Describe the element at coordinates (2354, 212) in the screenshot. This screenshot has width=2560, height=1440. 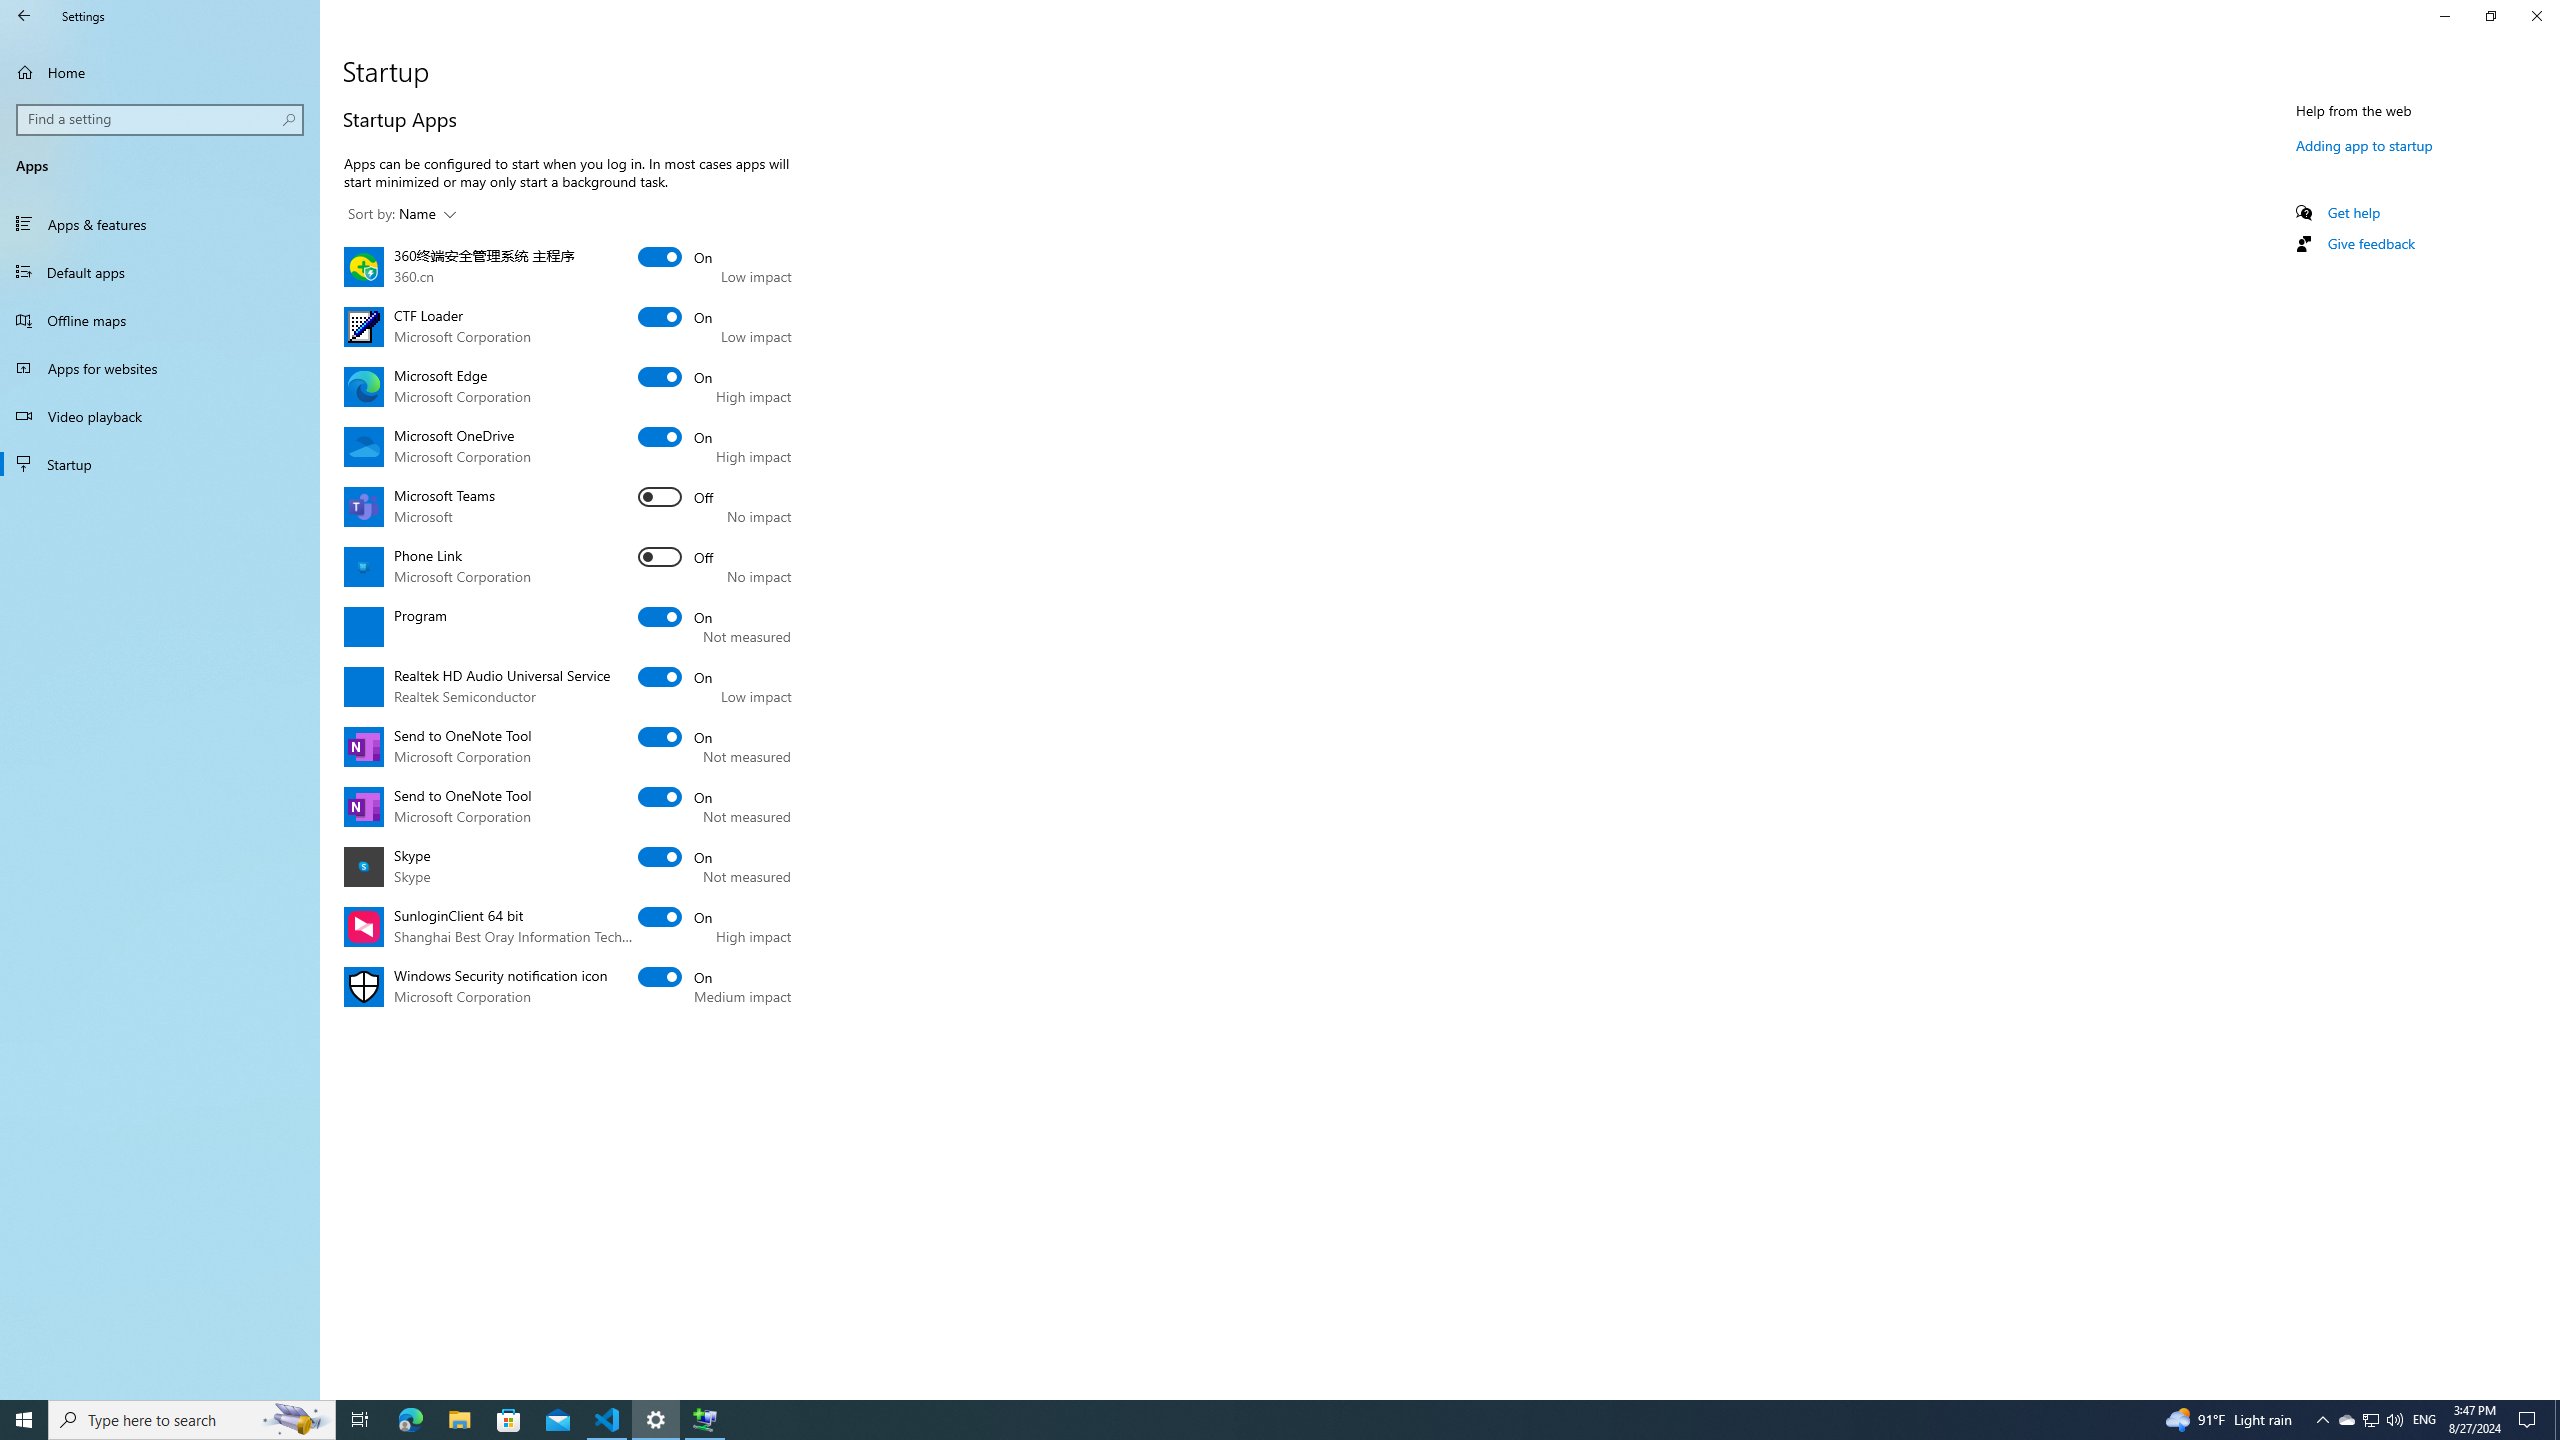
I see `Get help` at that location.